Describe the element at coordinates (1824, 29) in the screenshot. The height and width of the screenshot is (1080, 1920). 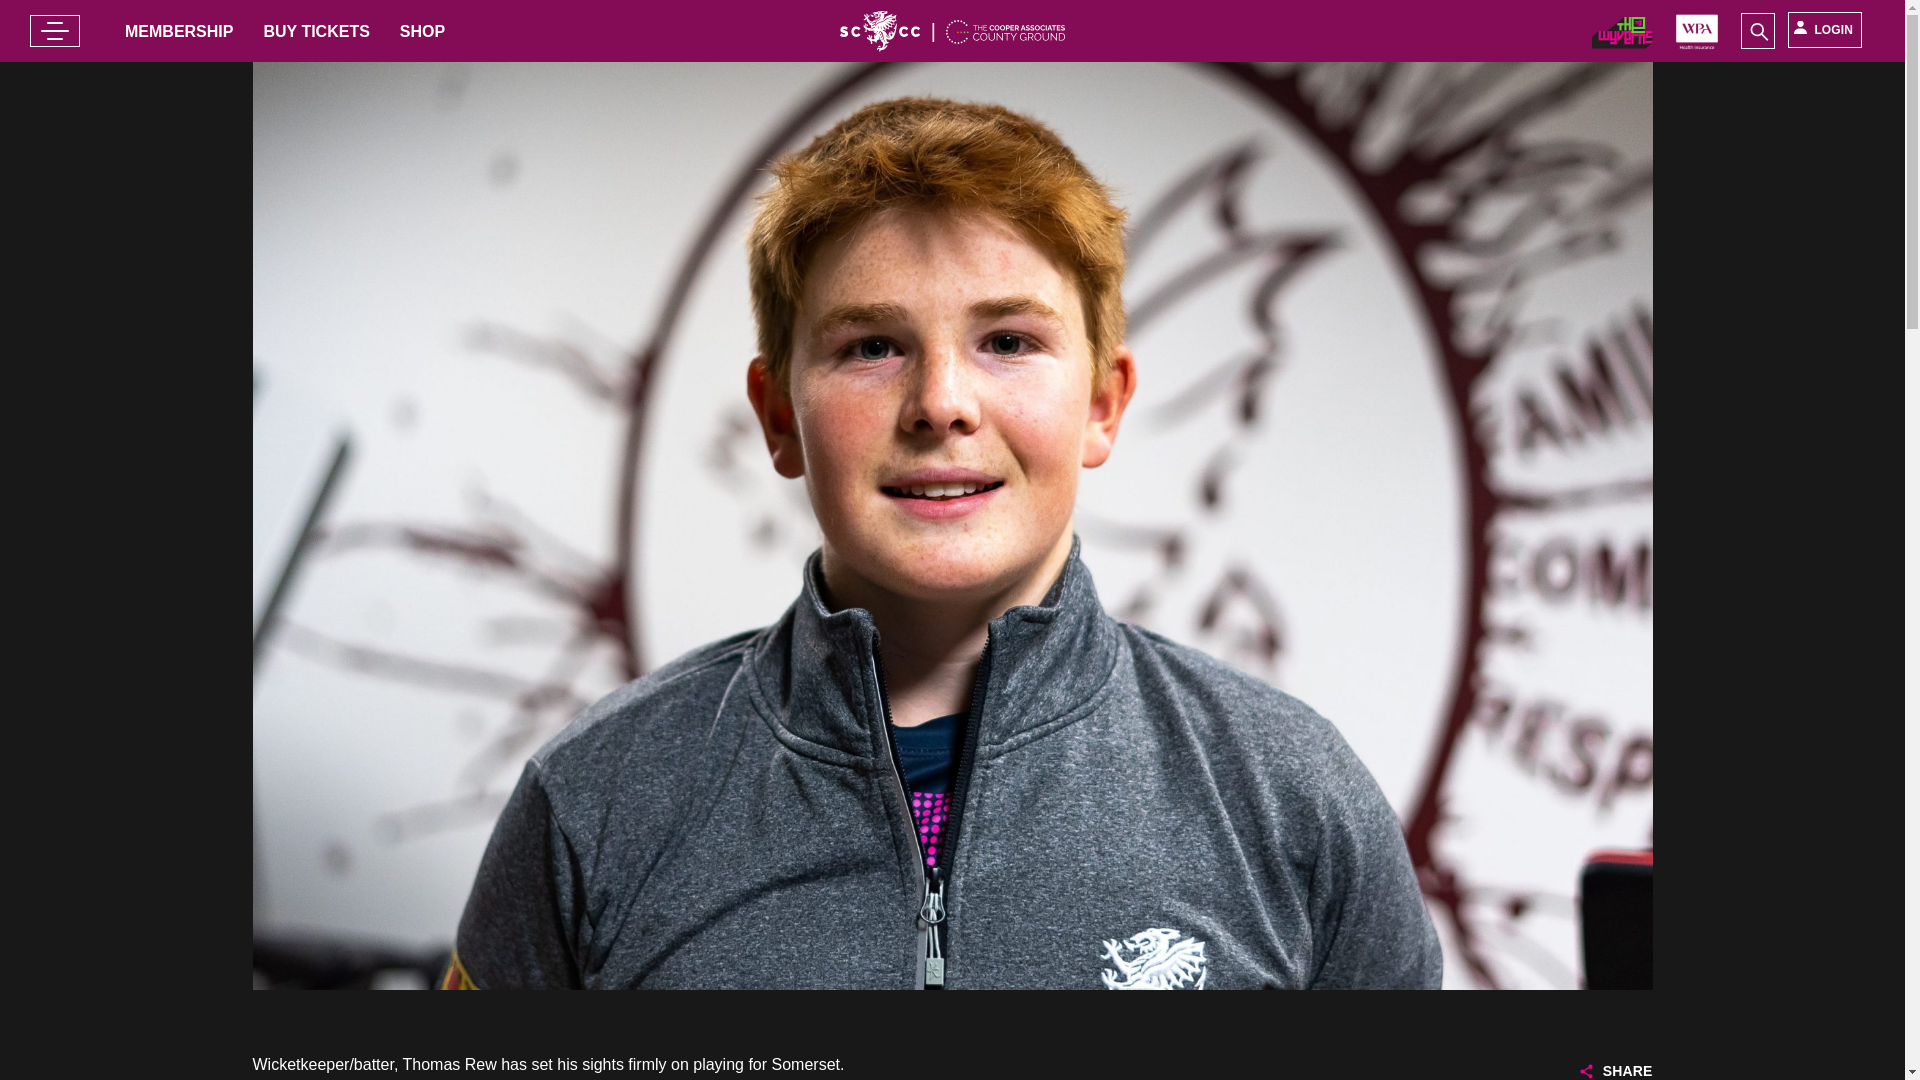
I see `login btn` at that location.